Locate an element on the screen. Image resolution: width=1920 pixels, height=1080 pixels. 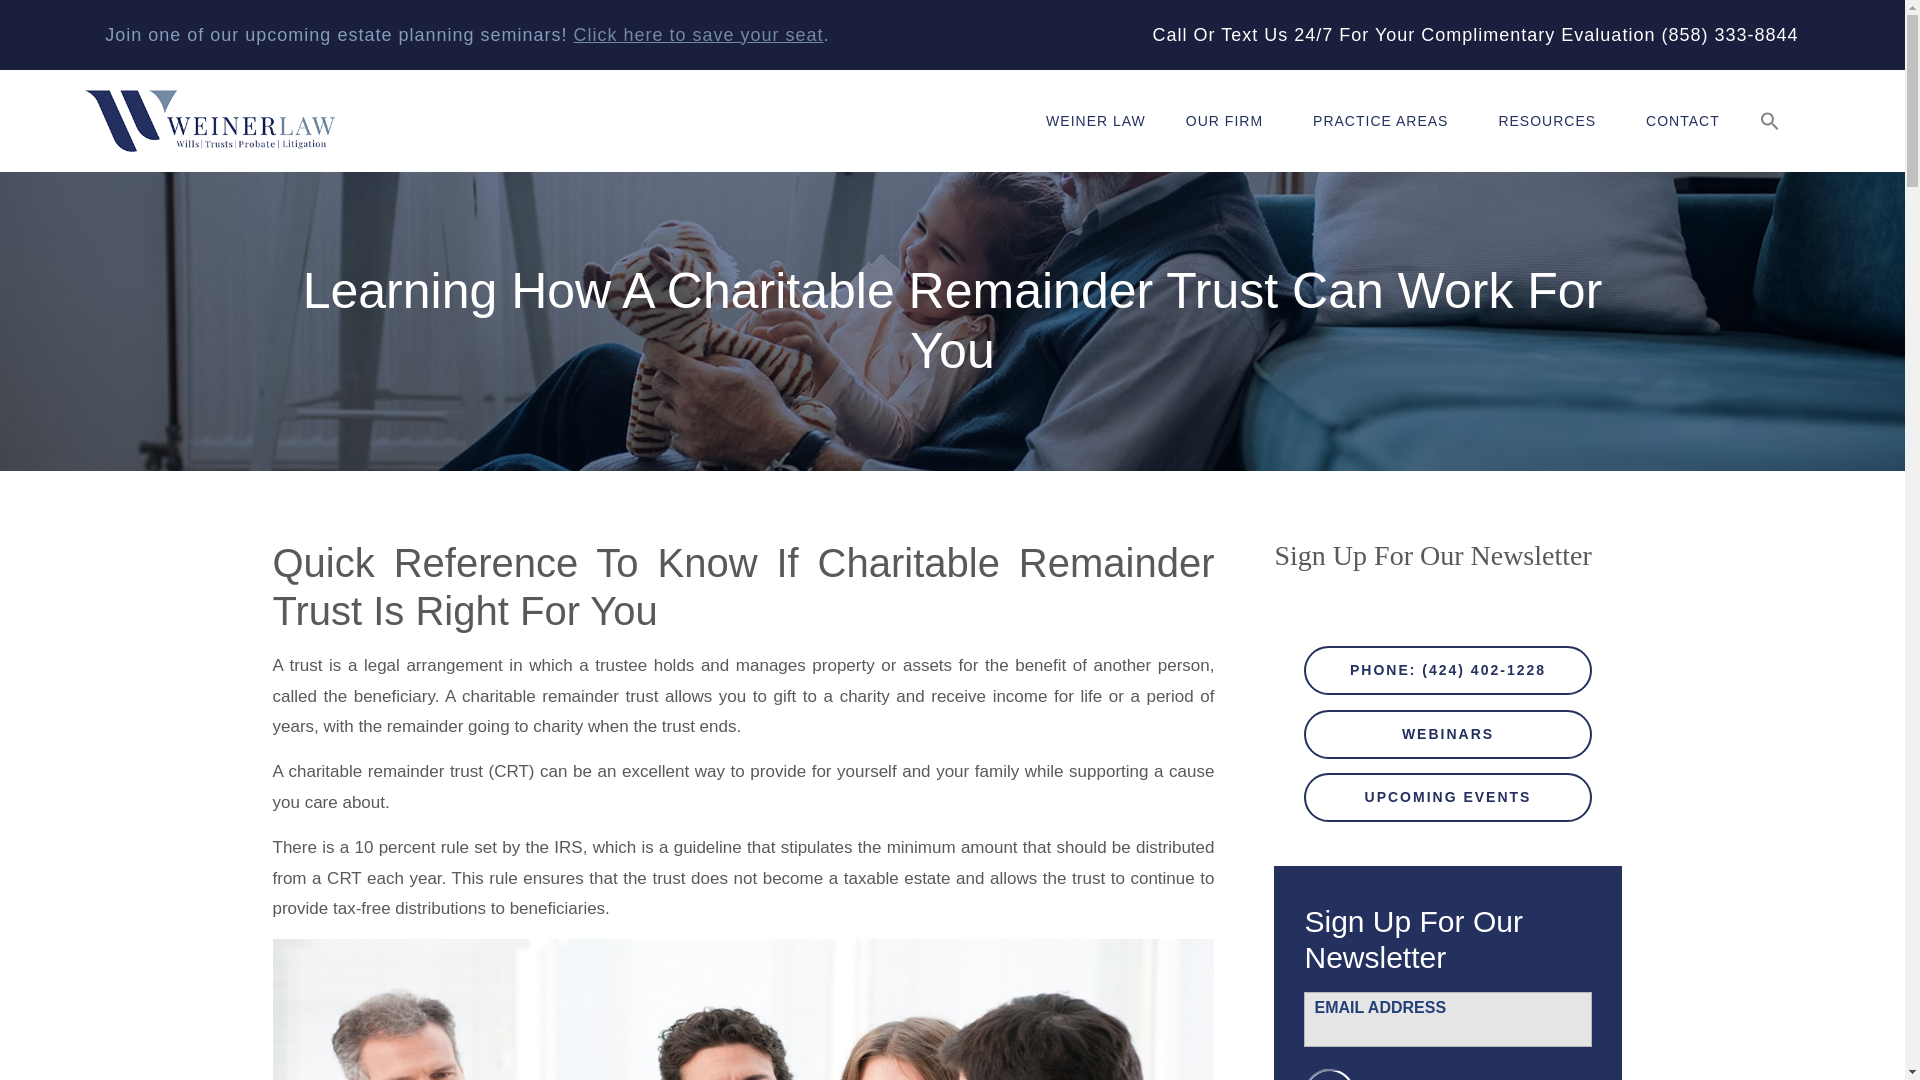
OUR FIRM is located at coordinates (1228, 120).